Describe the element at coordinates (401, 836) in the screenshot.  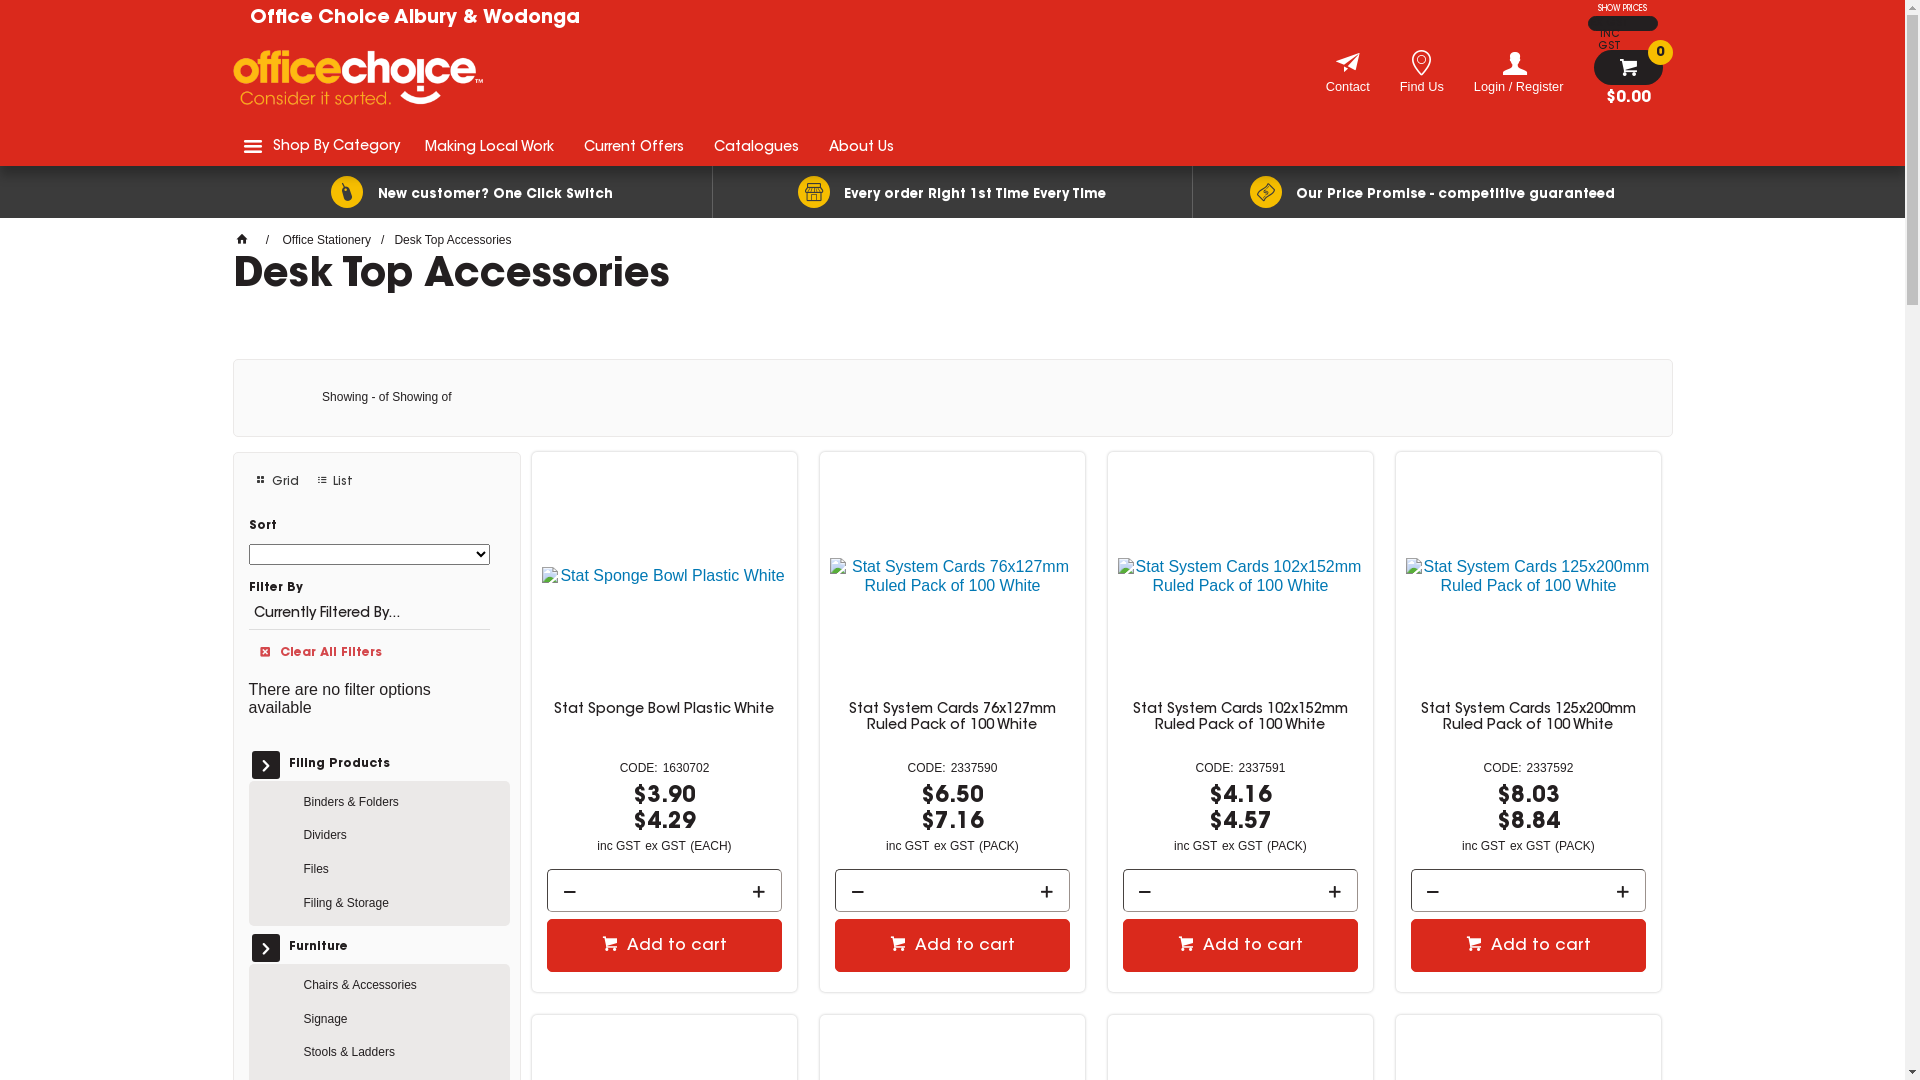
I see `Dividers` at that location.